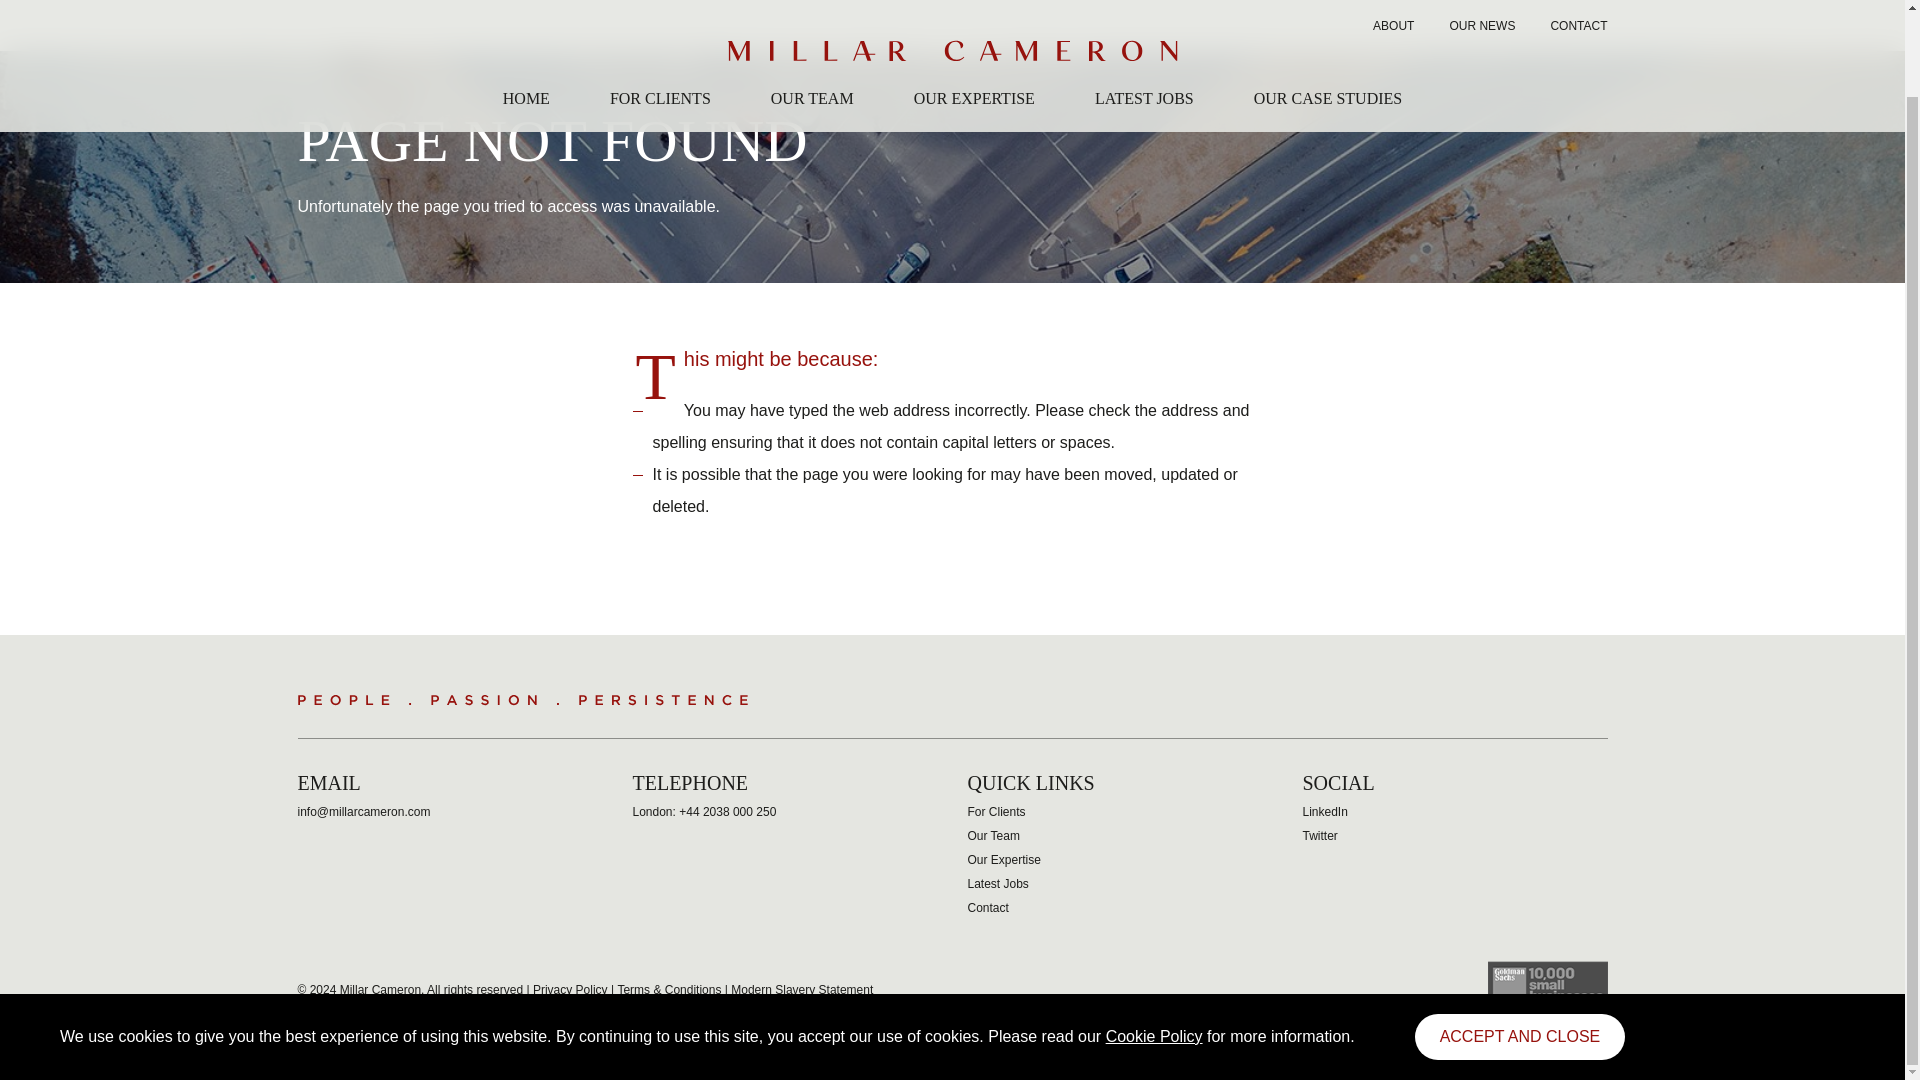 The image size is (1920, 1080). I want to click on ACCEPT AND CLOSE, so click(1520, 946).